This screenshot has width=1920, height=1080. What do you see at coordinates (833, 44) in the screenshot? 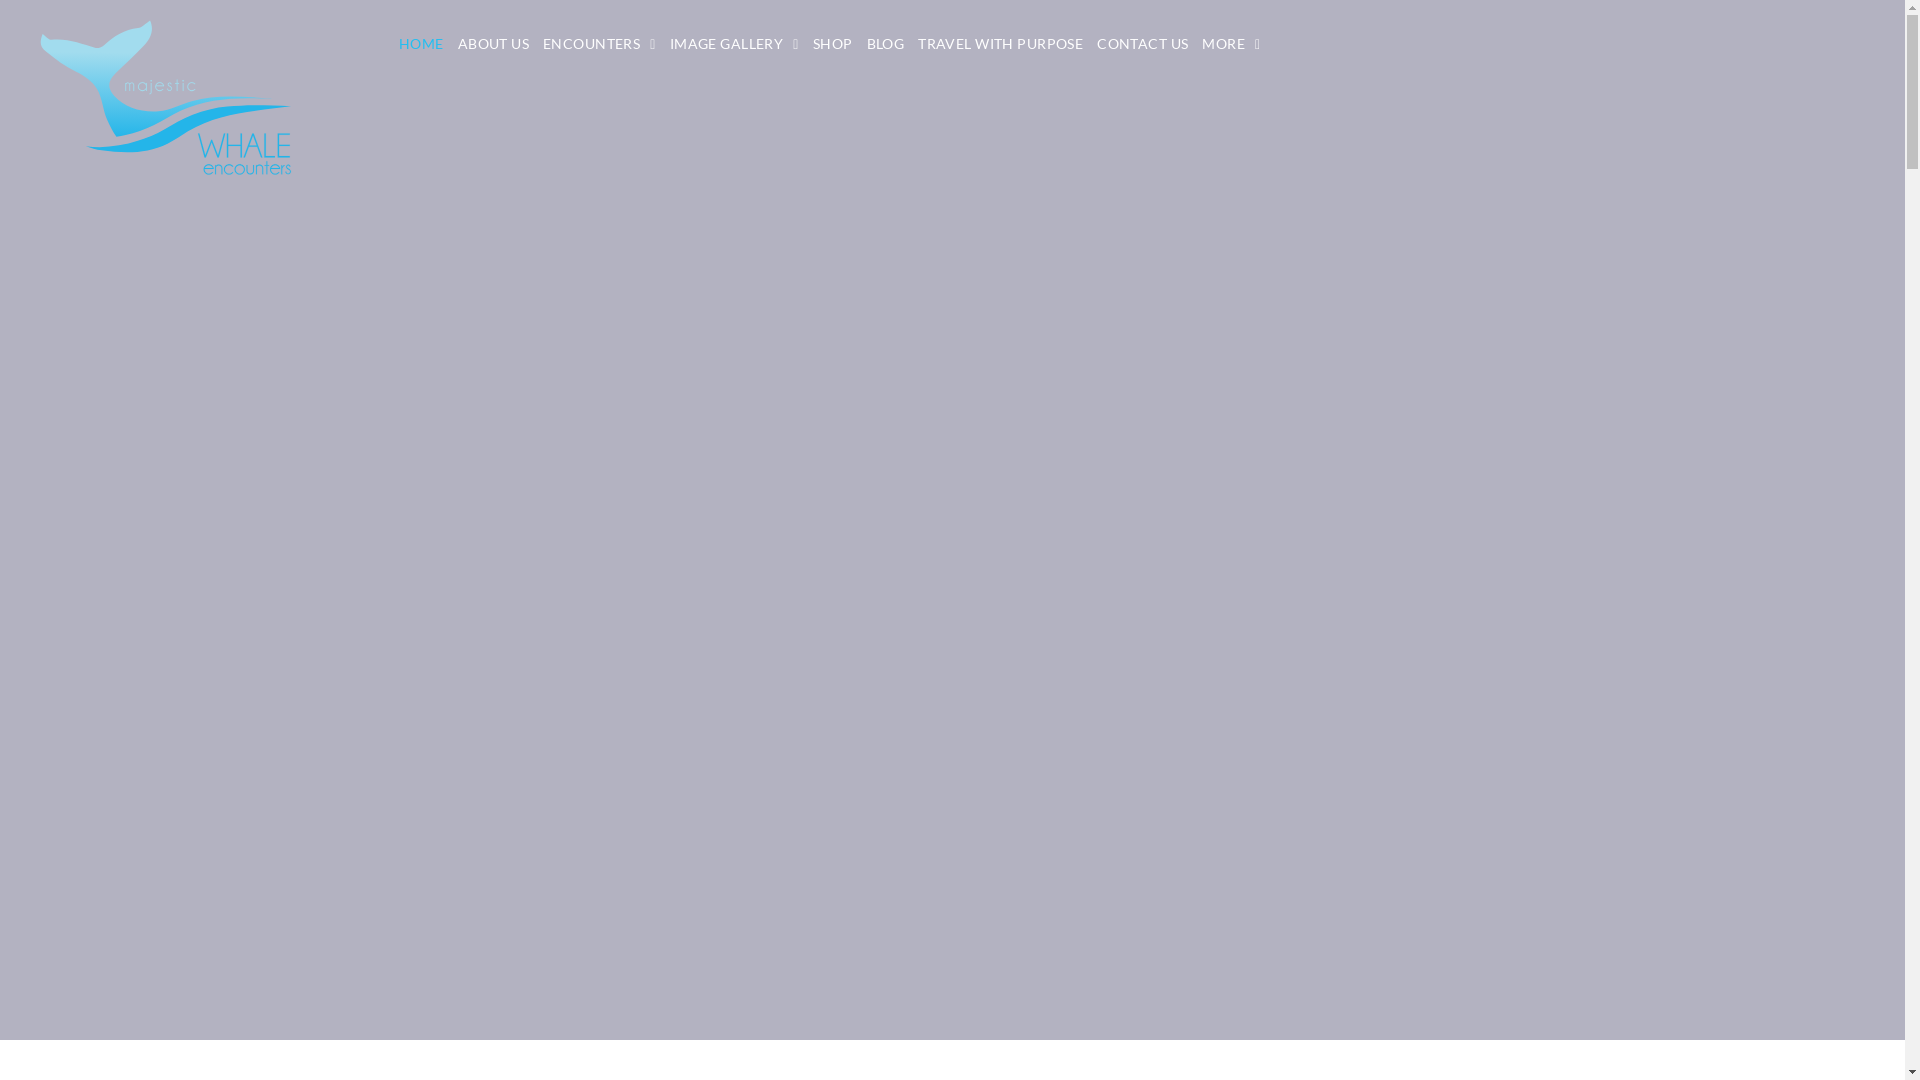
I see `SHOP` at bounding box center [833, 44].